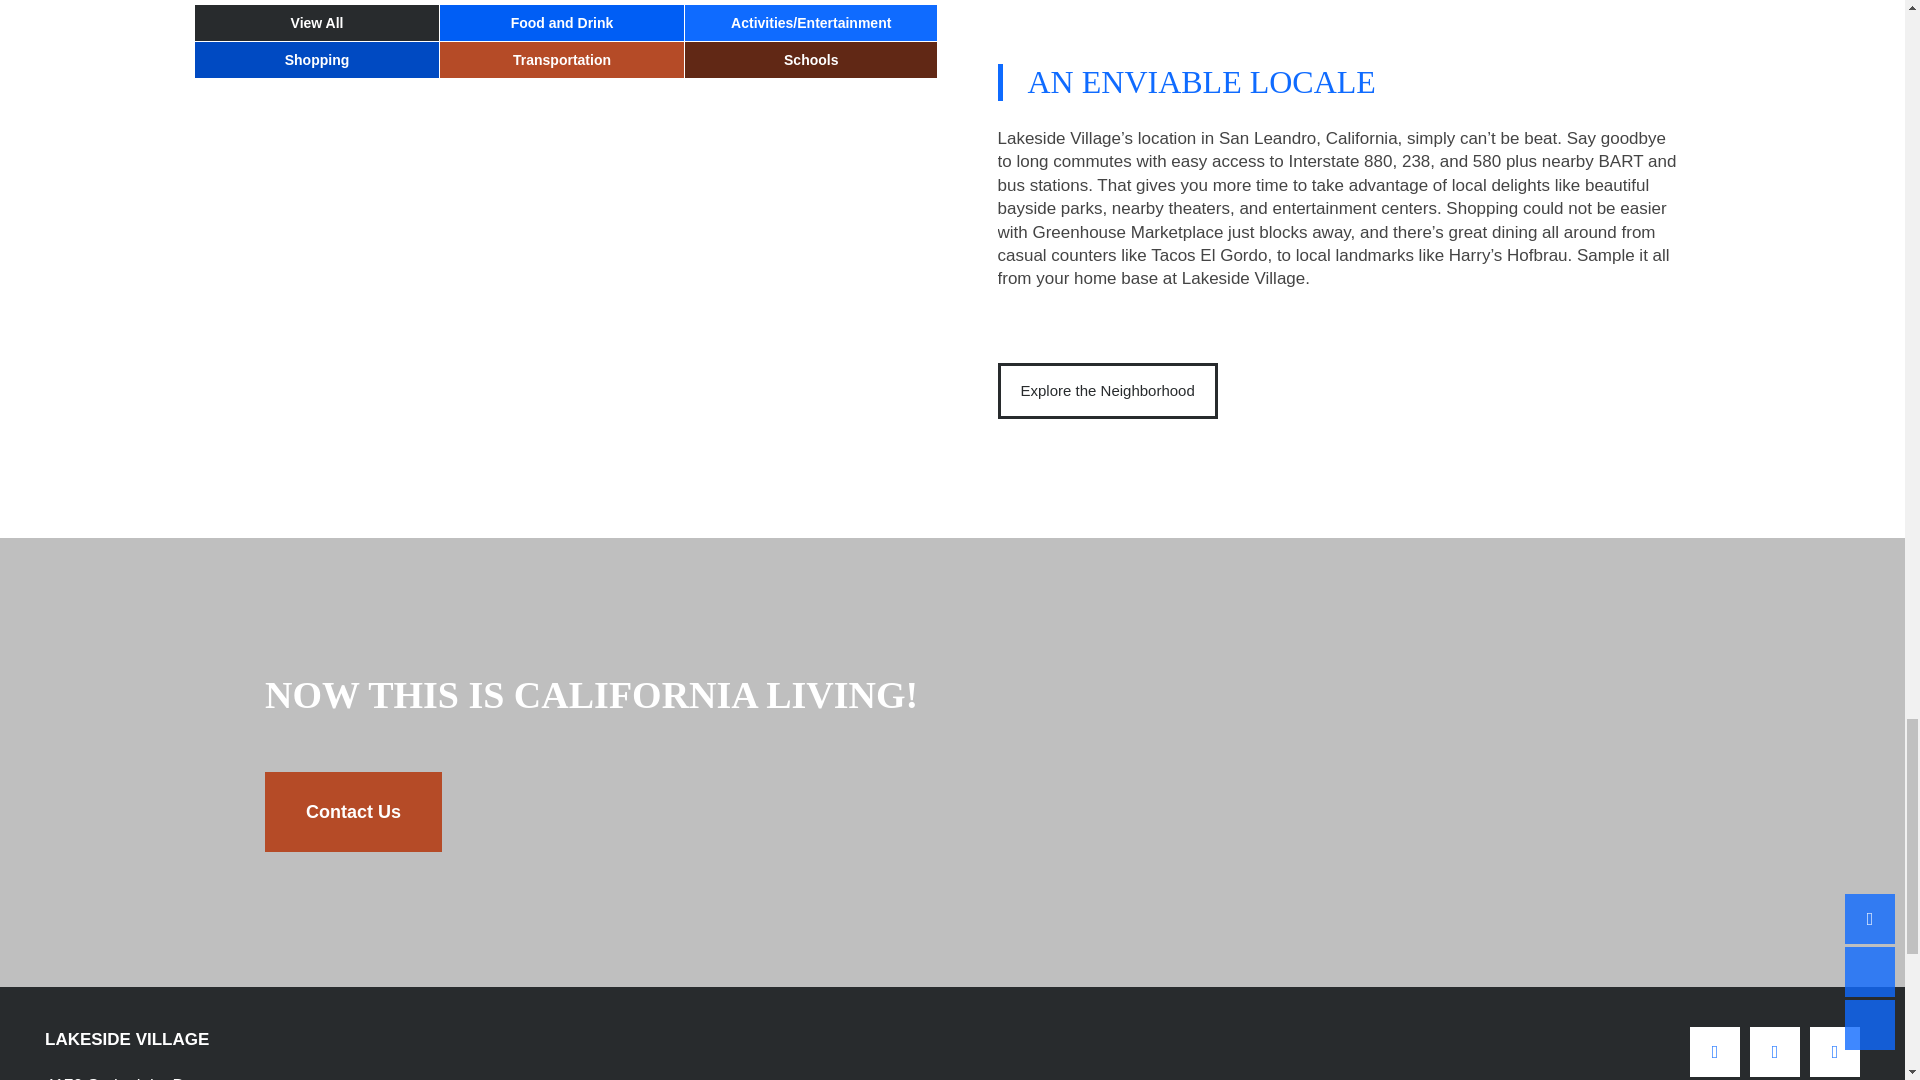  Describe the element at coordinates (135, 1076) in the screenshot. I see `Yelp` at that location.